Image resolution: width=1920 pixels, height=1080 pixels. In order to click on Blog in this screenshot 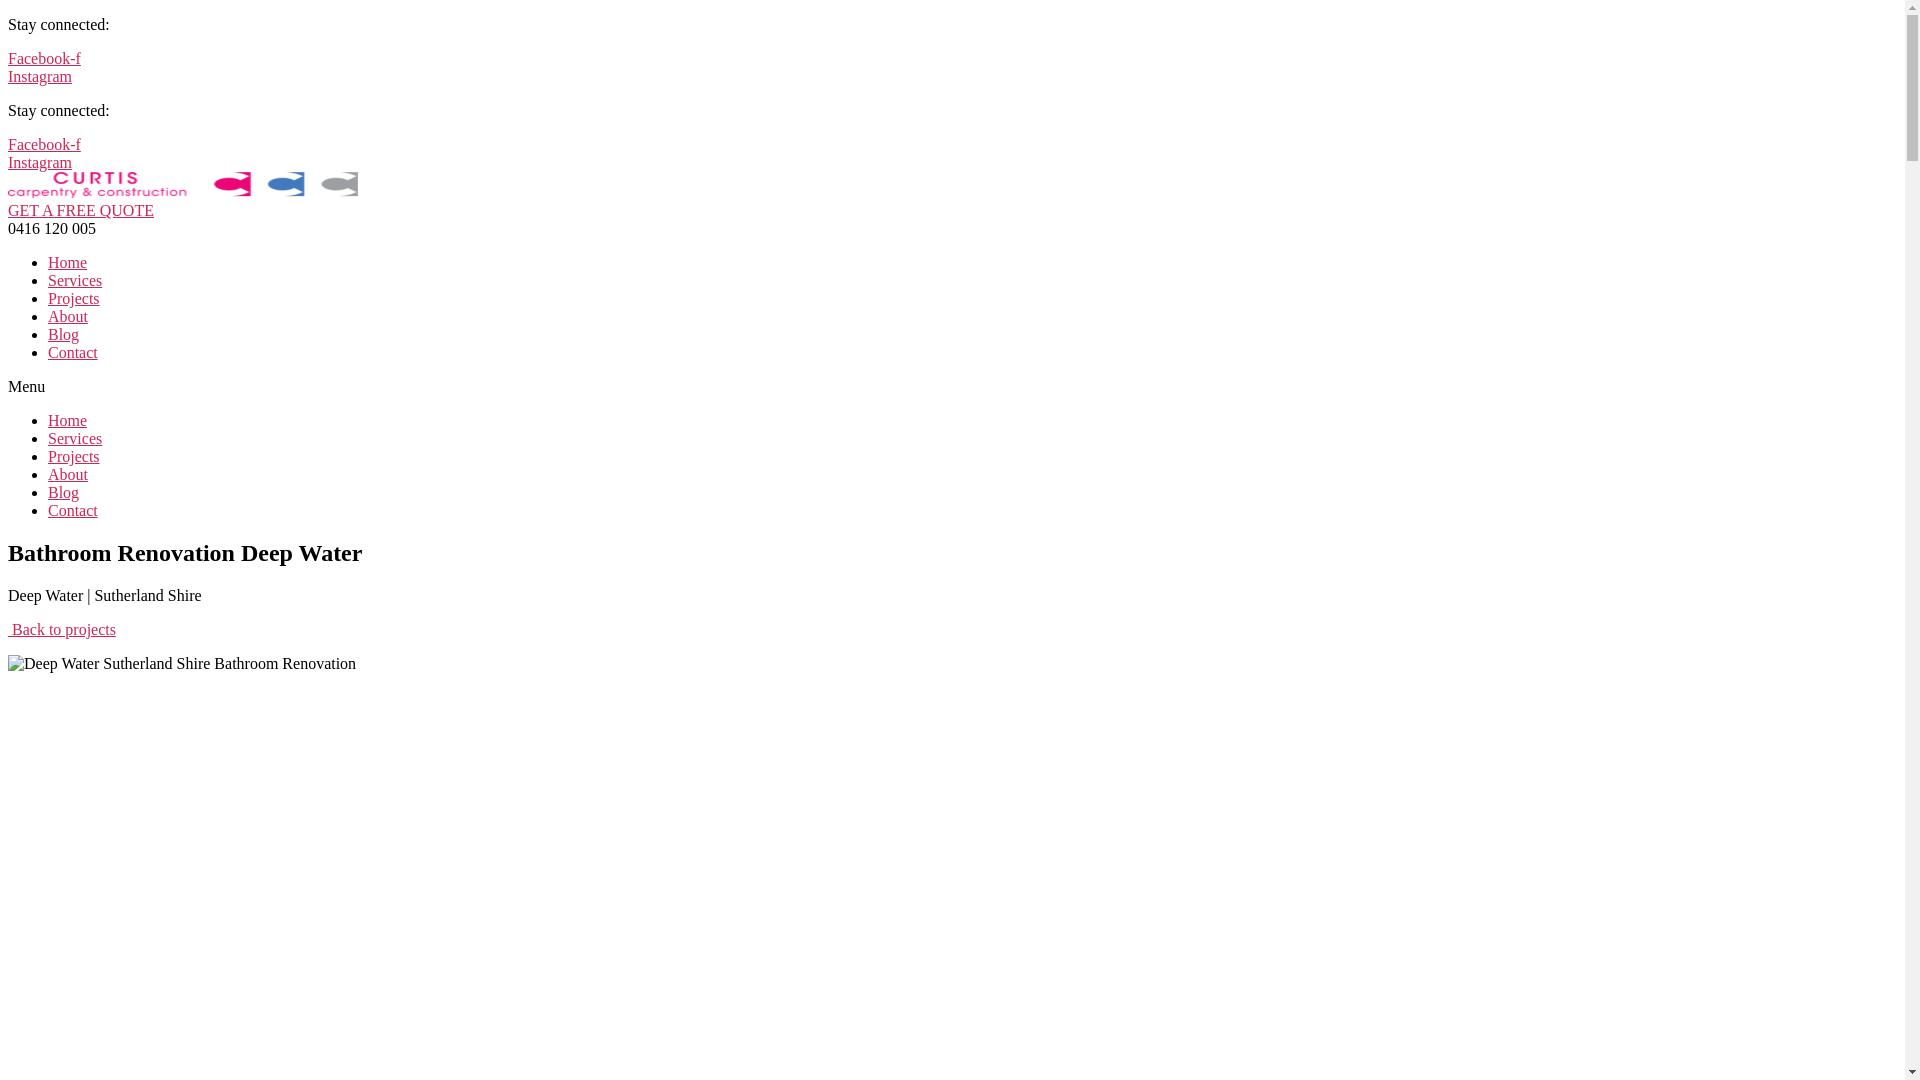, I will do `click(64, 334)`.